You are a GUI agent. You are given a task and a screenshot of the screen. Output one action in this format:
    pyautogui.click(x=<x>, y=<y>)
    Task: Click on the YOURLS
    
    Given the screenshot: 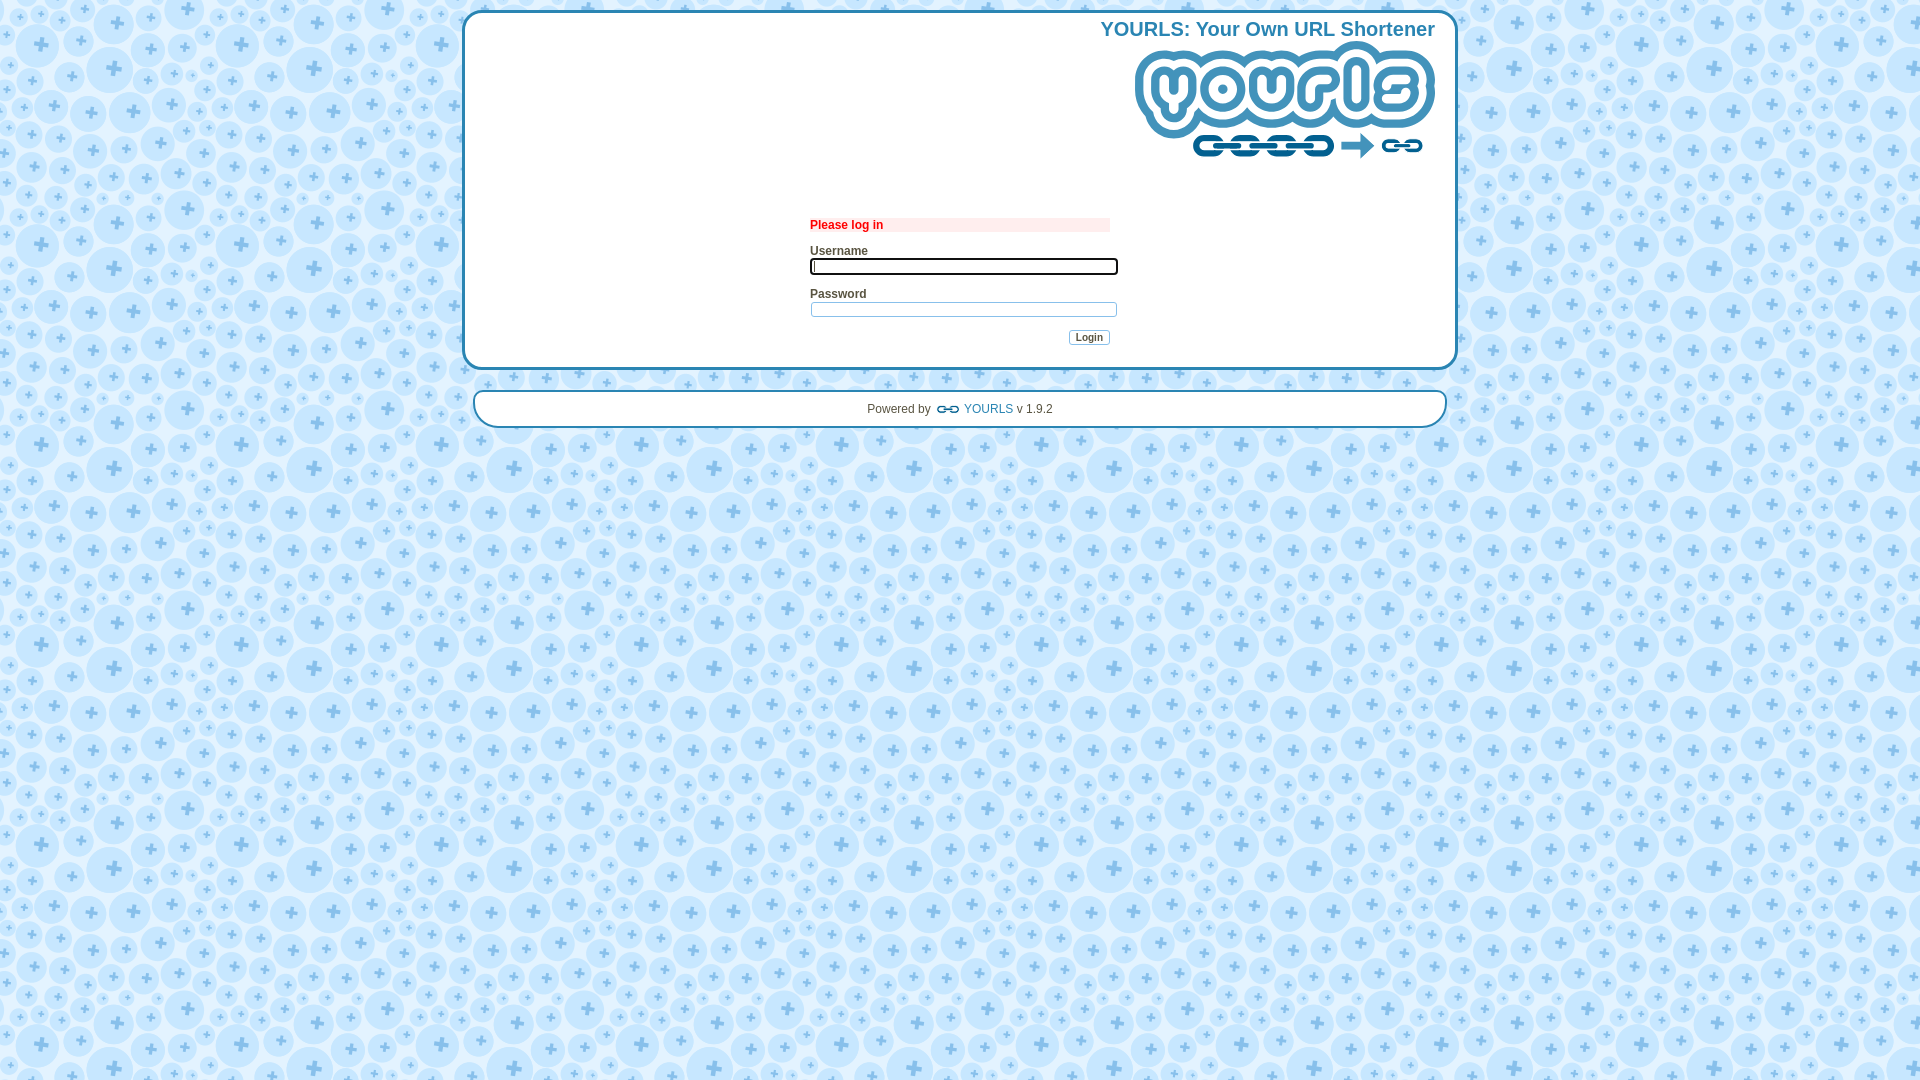 What is the action you would take?
    pyautogui.click(x=974, y=409)
    